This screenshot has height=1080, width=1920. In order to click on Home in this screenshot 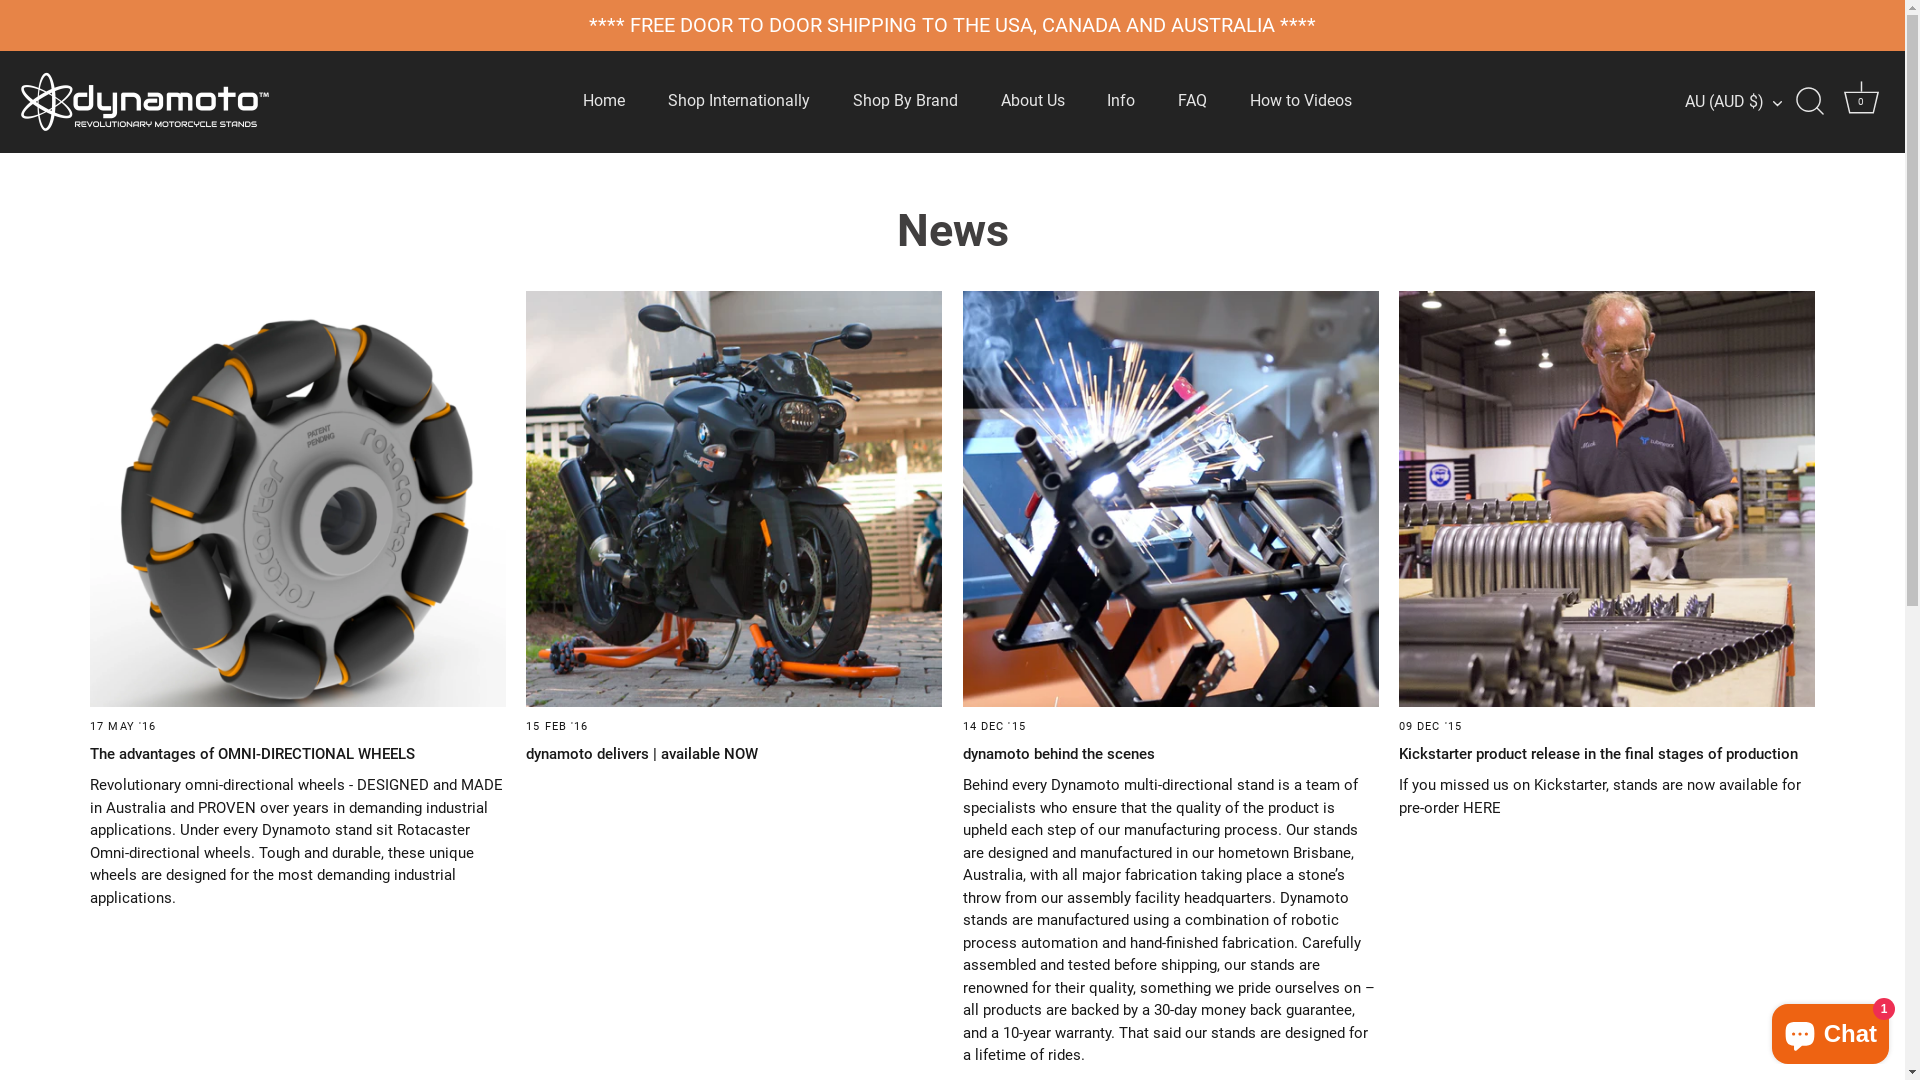, I will do `click(604, 102)`.